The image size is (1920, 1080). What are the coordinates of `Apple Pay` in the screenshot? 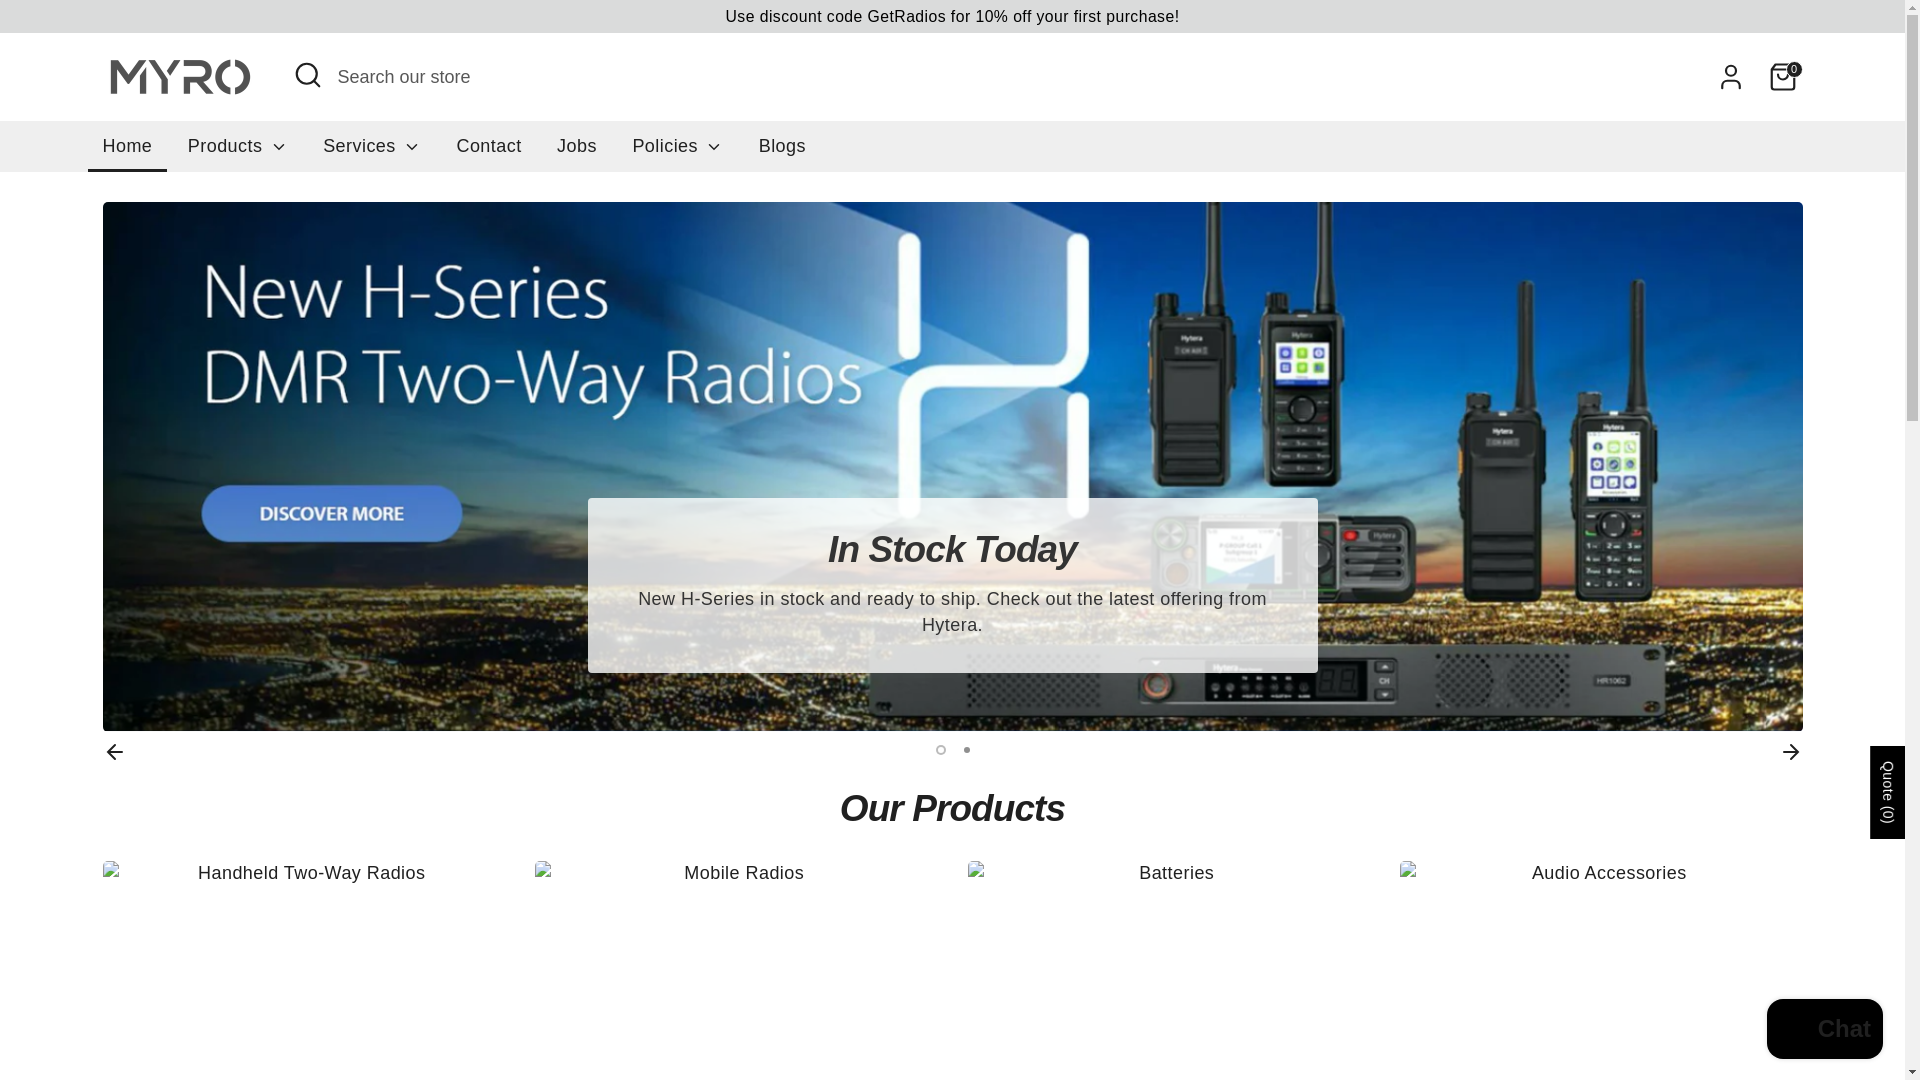 It's located at (1420, 1016).